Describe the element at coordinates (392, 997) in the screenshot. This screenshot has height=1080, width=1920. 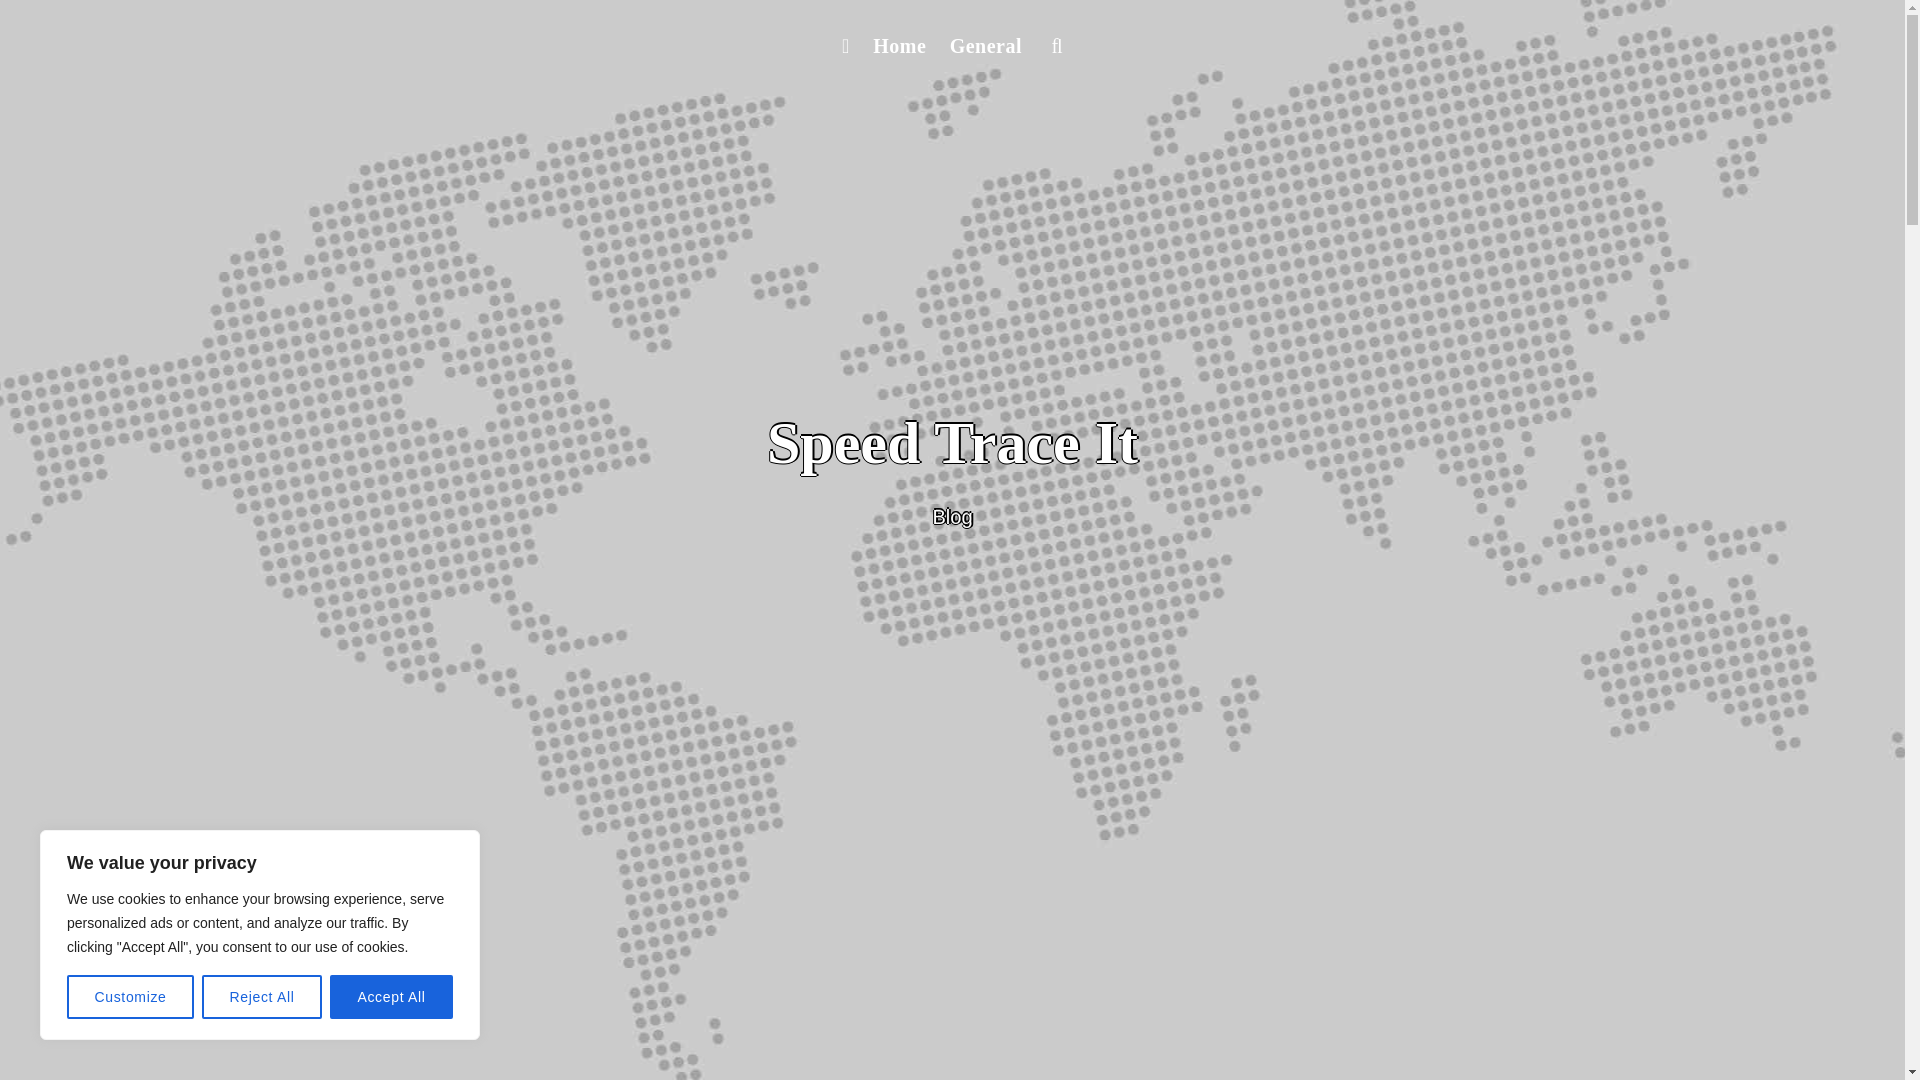
I see `Accept All` at that location.